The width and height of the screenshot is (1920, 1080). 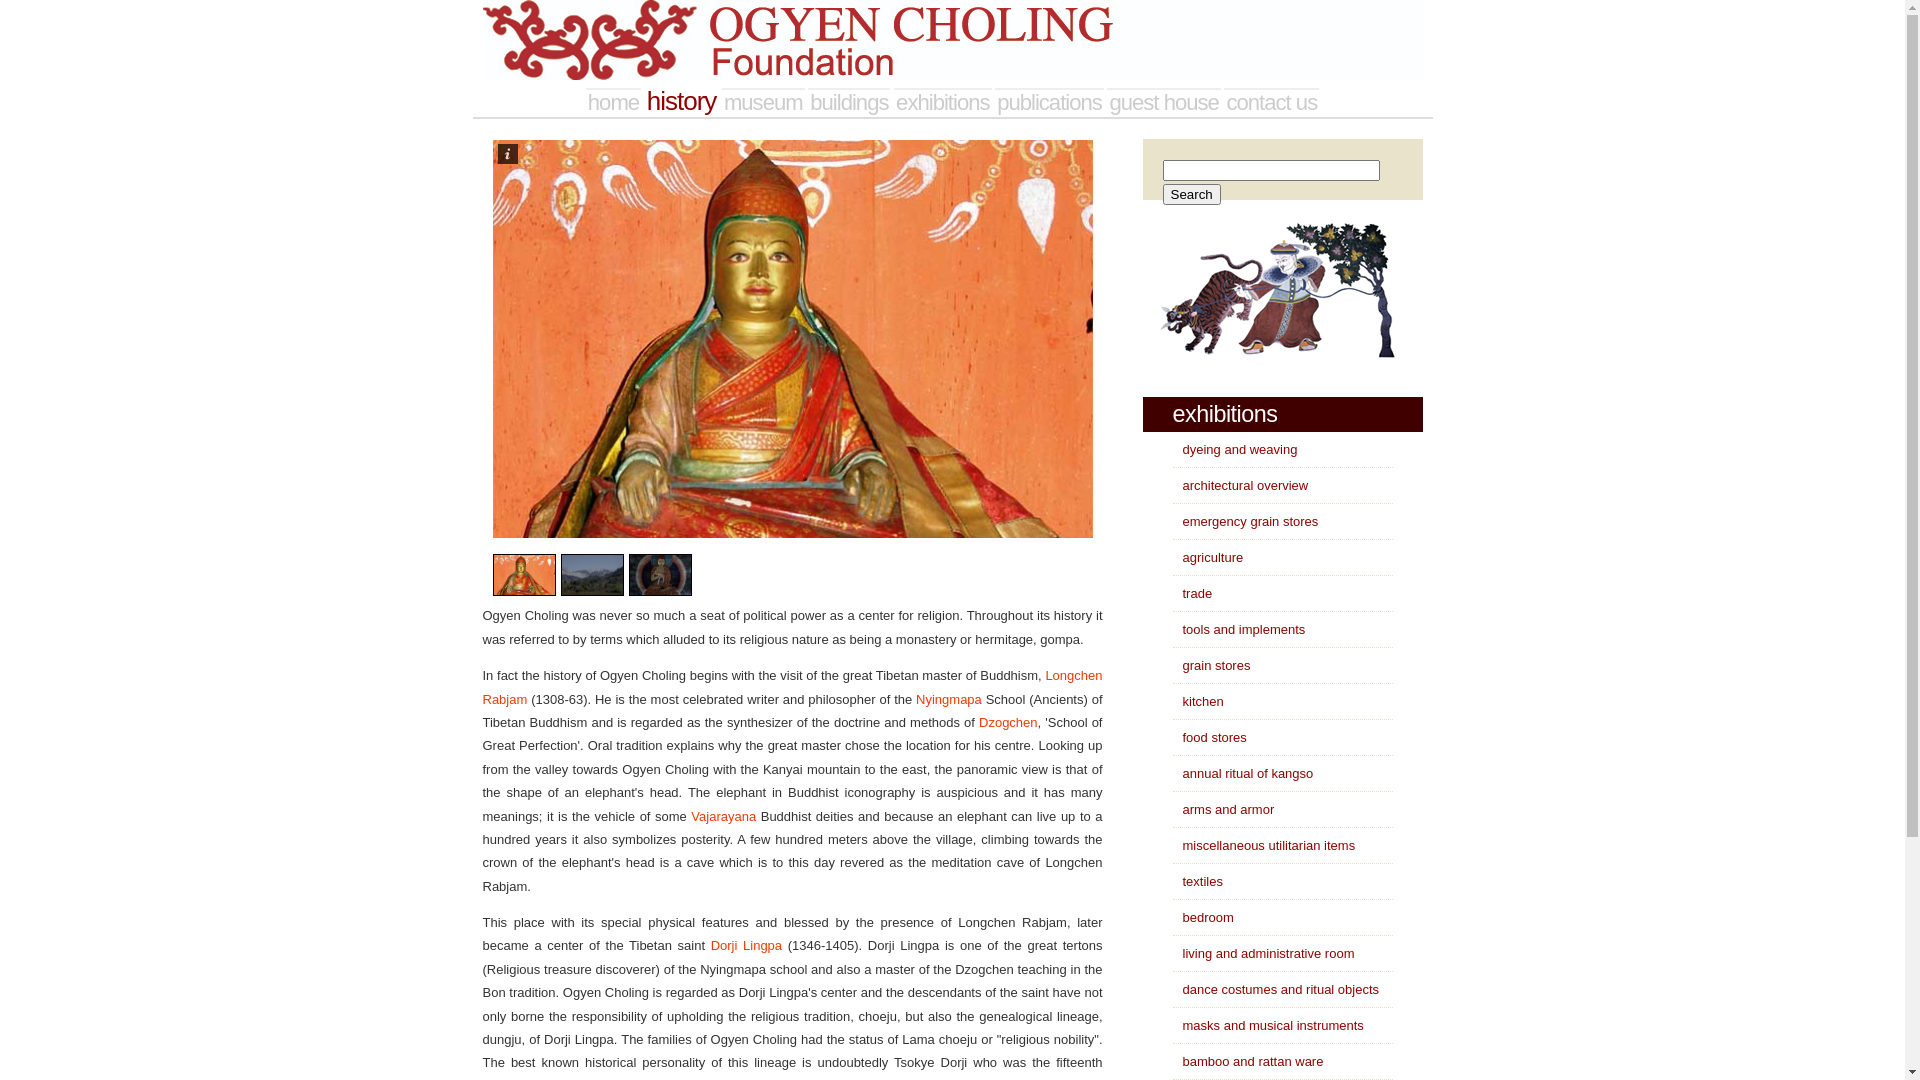 I want to click on miscellaneous utilitarian items, so click(x=1264, y=846).